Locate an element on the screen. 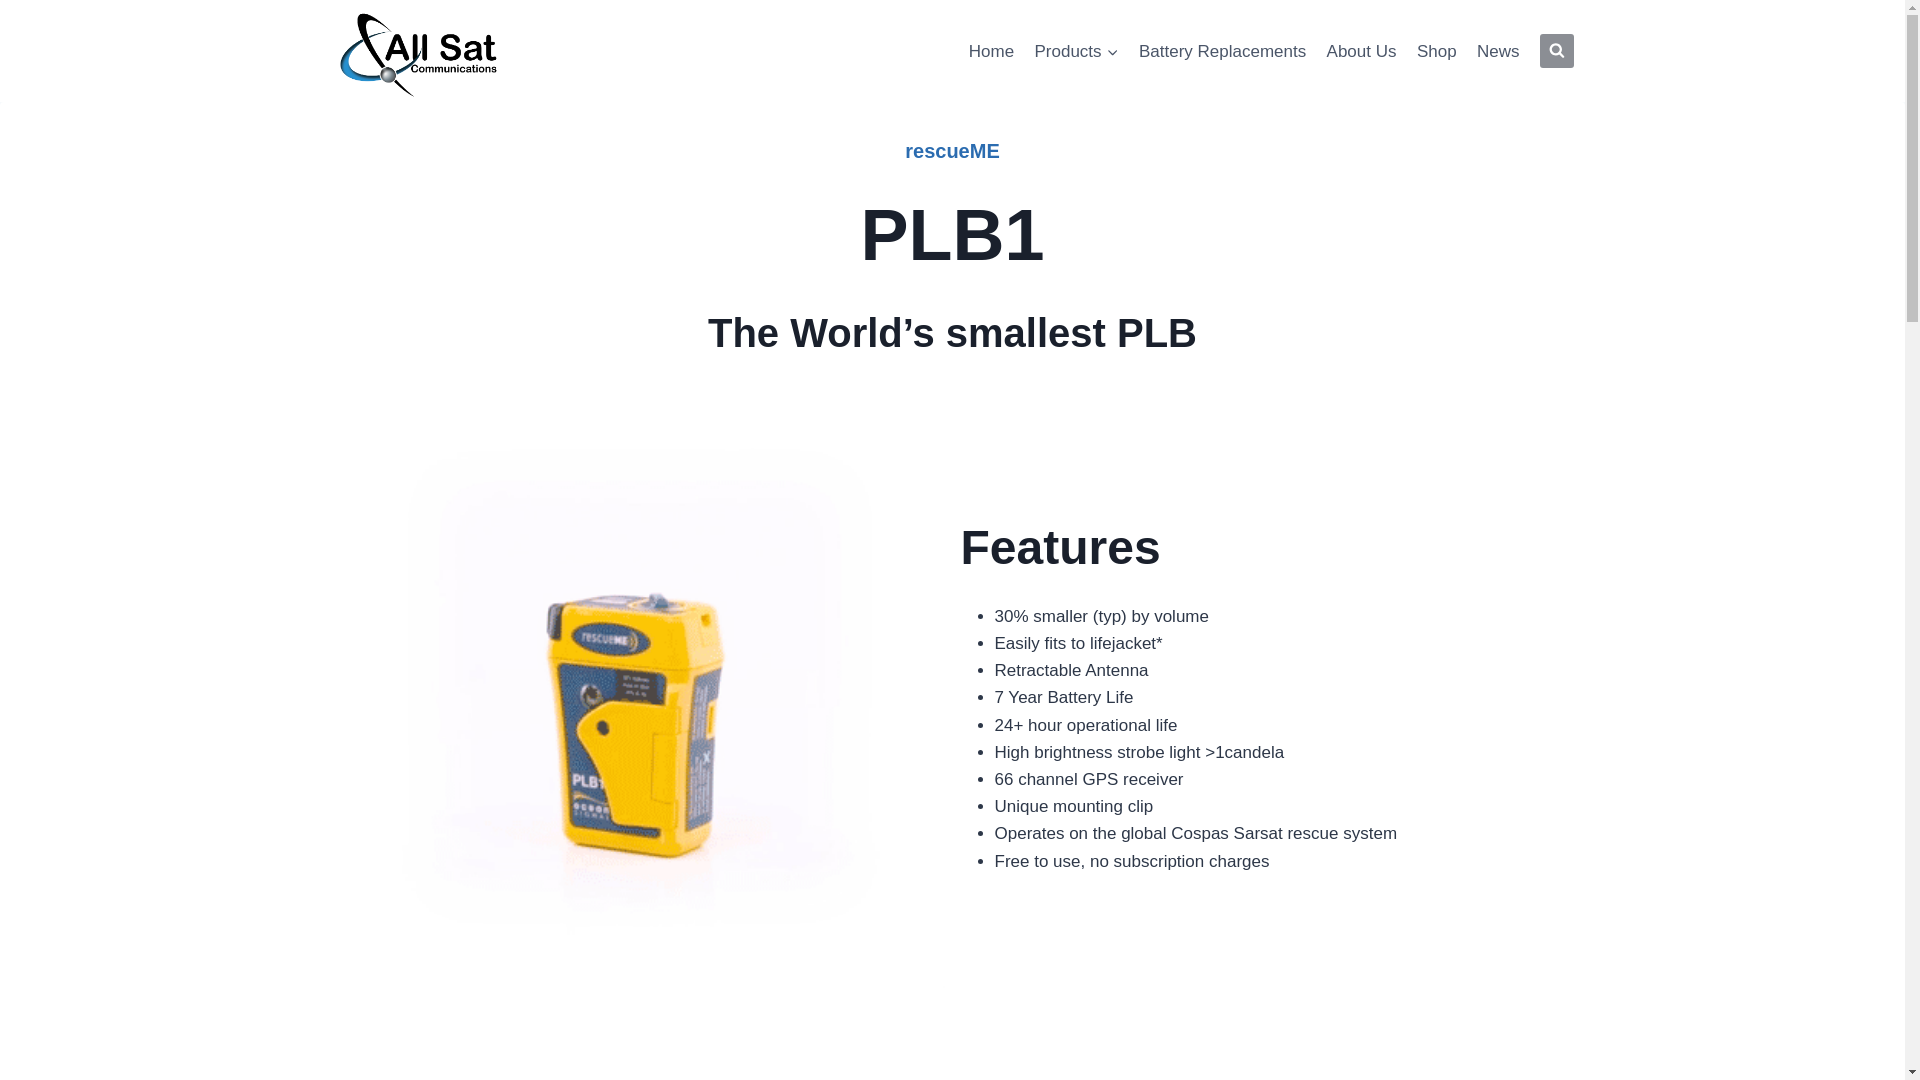 The height and width of the screenshot is (1080, 1920). Products is located at coordinates (1076, 50).